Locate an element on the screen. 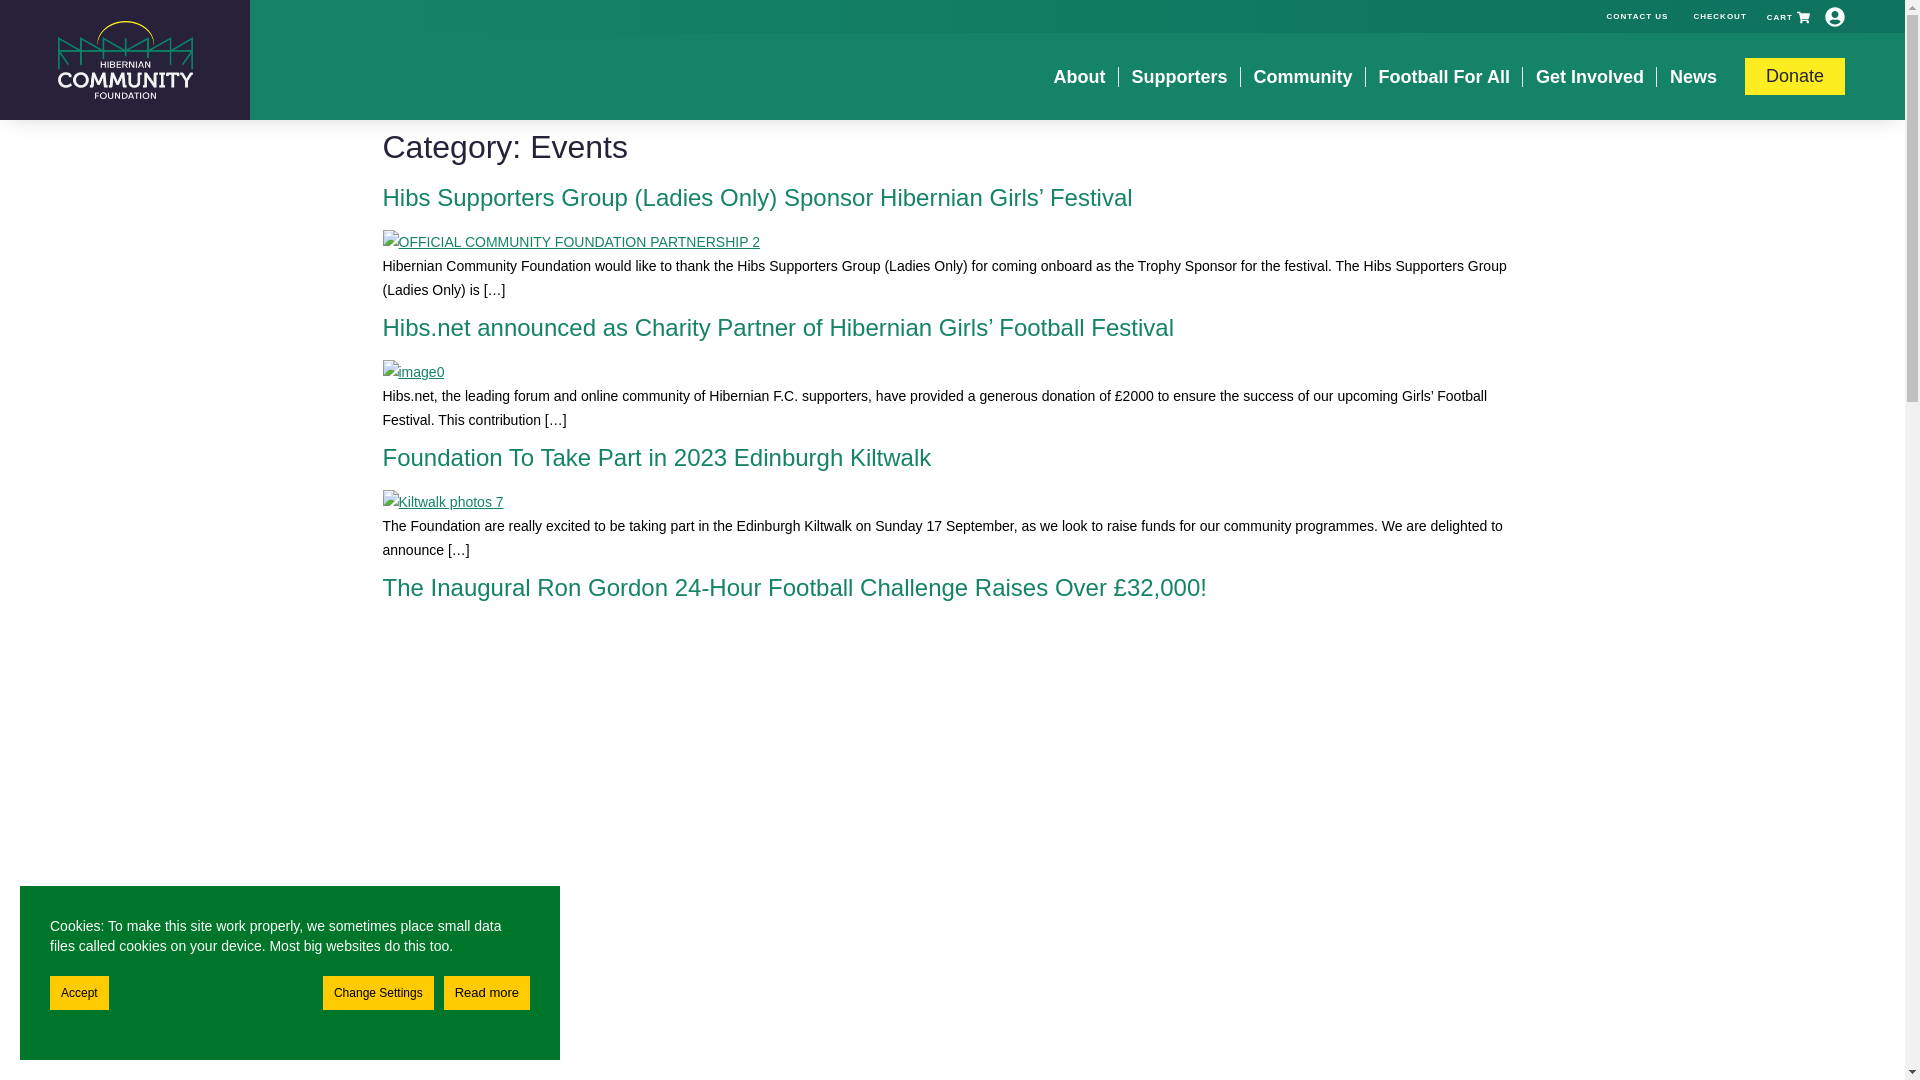 This screenshot has width=1920, height=1080. CART is located at coordinates (1788, 16).